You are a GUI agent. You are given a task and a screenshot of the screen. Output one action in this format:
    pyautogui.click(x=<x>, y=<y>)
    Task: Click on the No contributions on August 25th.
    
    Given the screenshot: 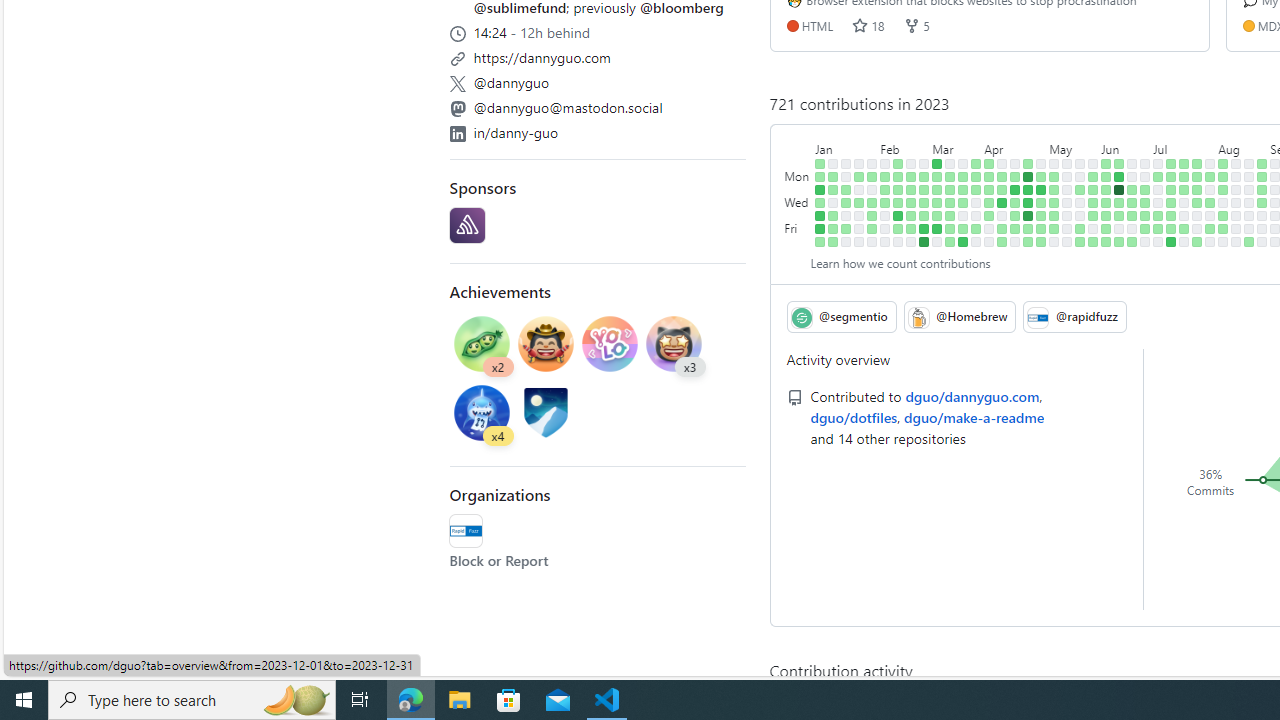 What is the action you would take?
    pyautogui.click(x=1249, y=228)
    